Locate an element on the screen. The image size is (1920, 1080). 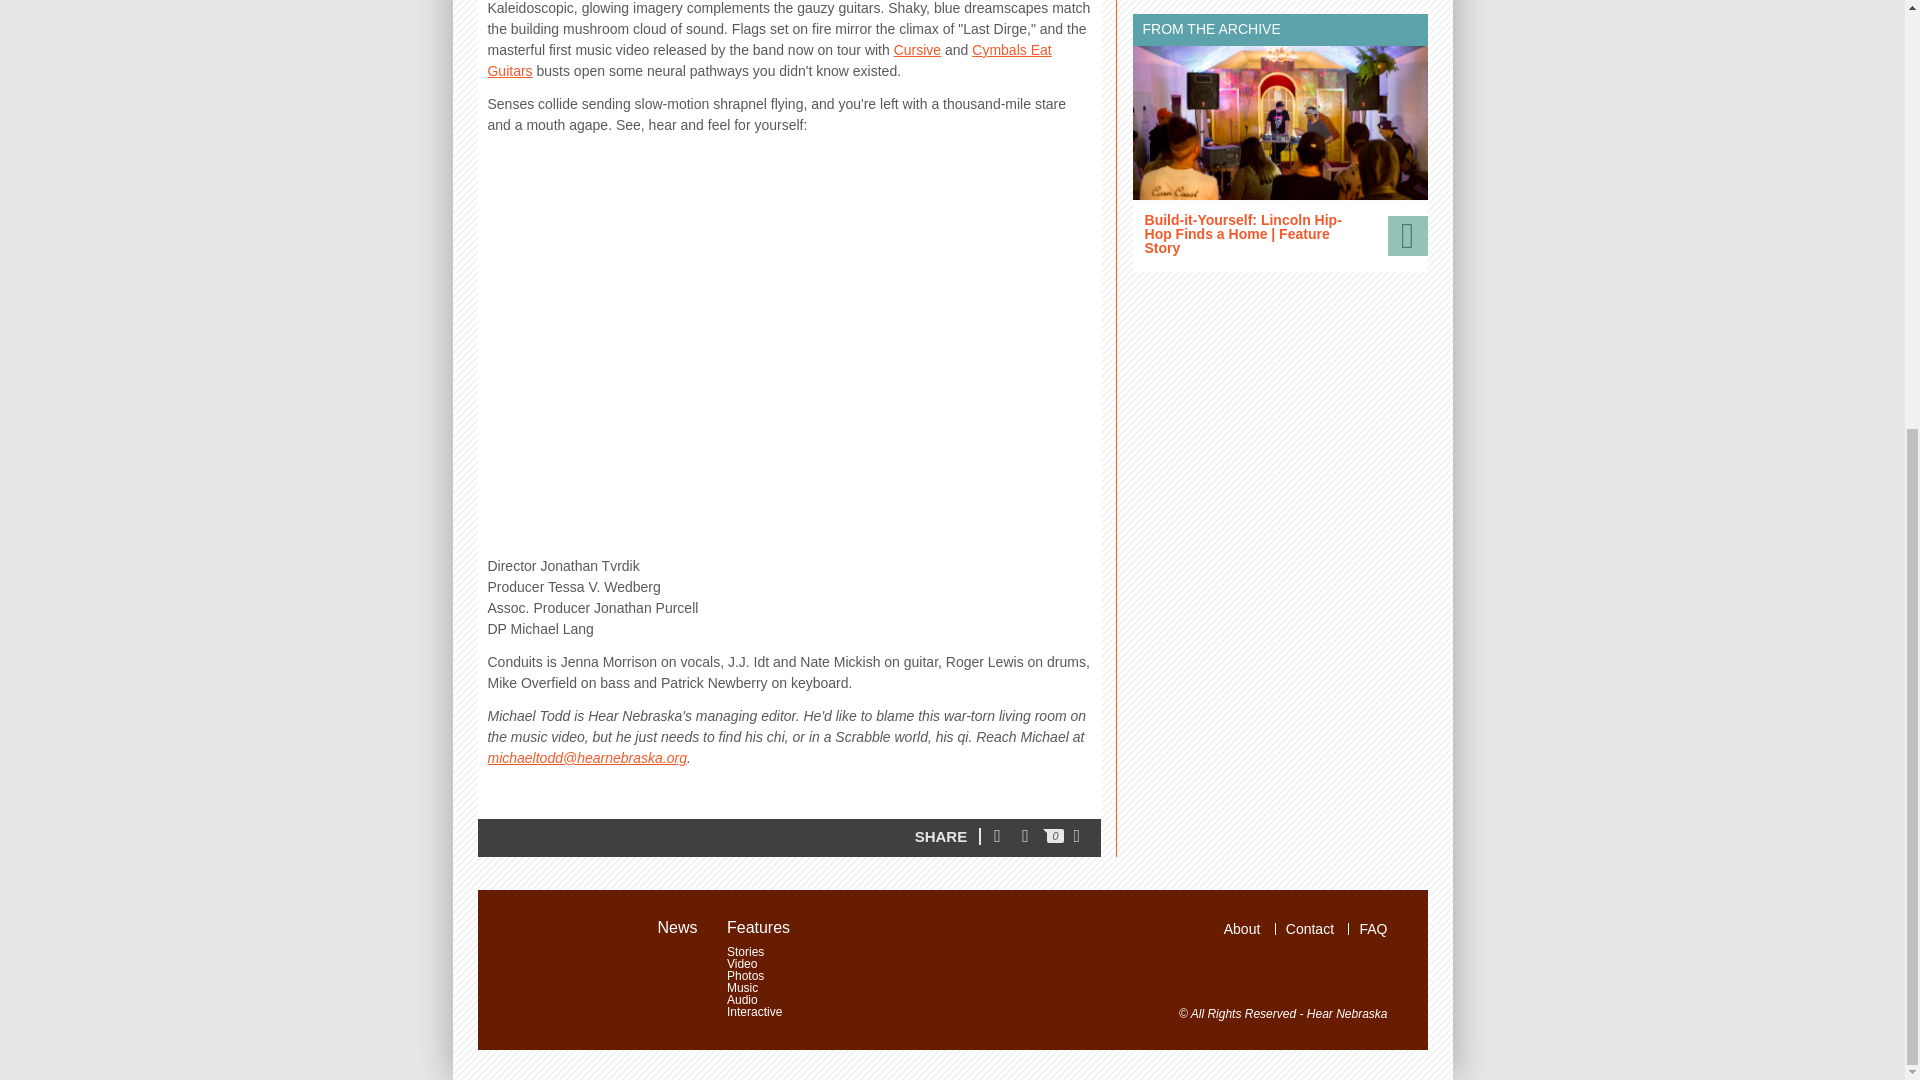
Video is located at coordinates (754, 963).